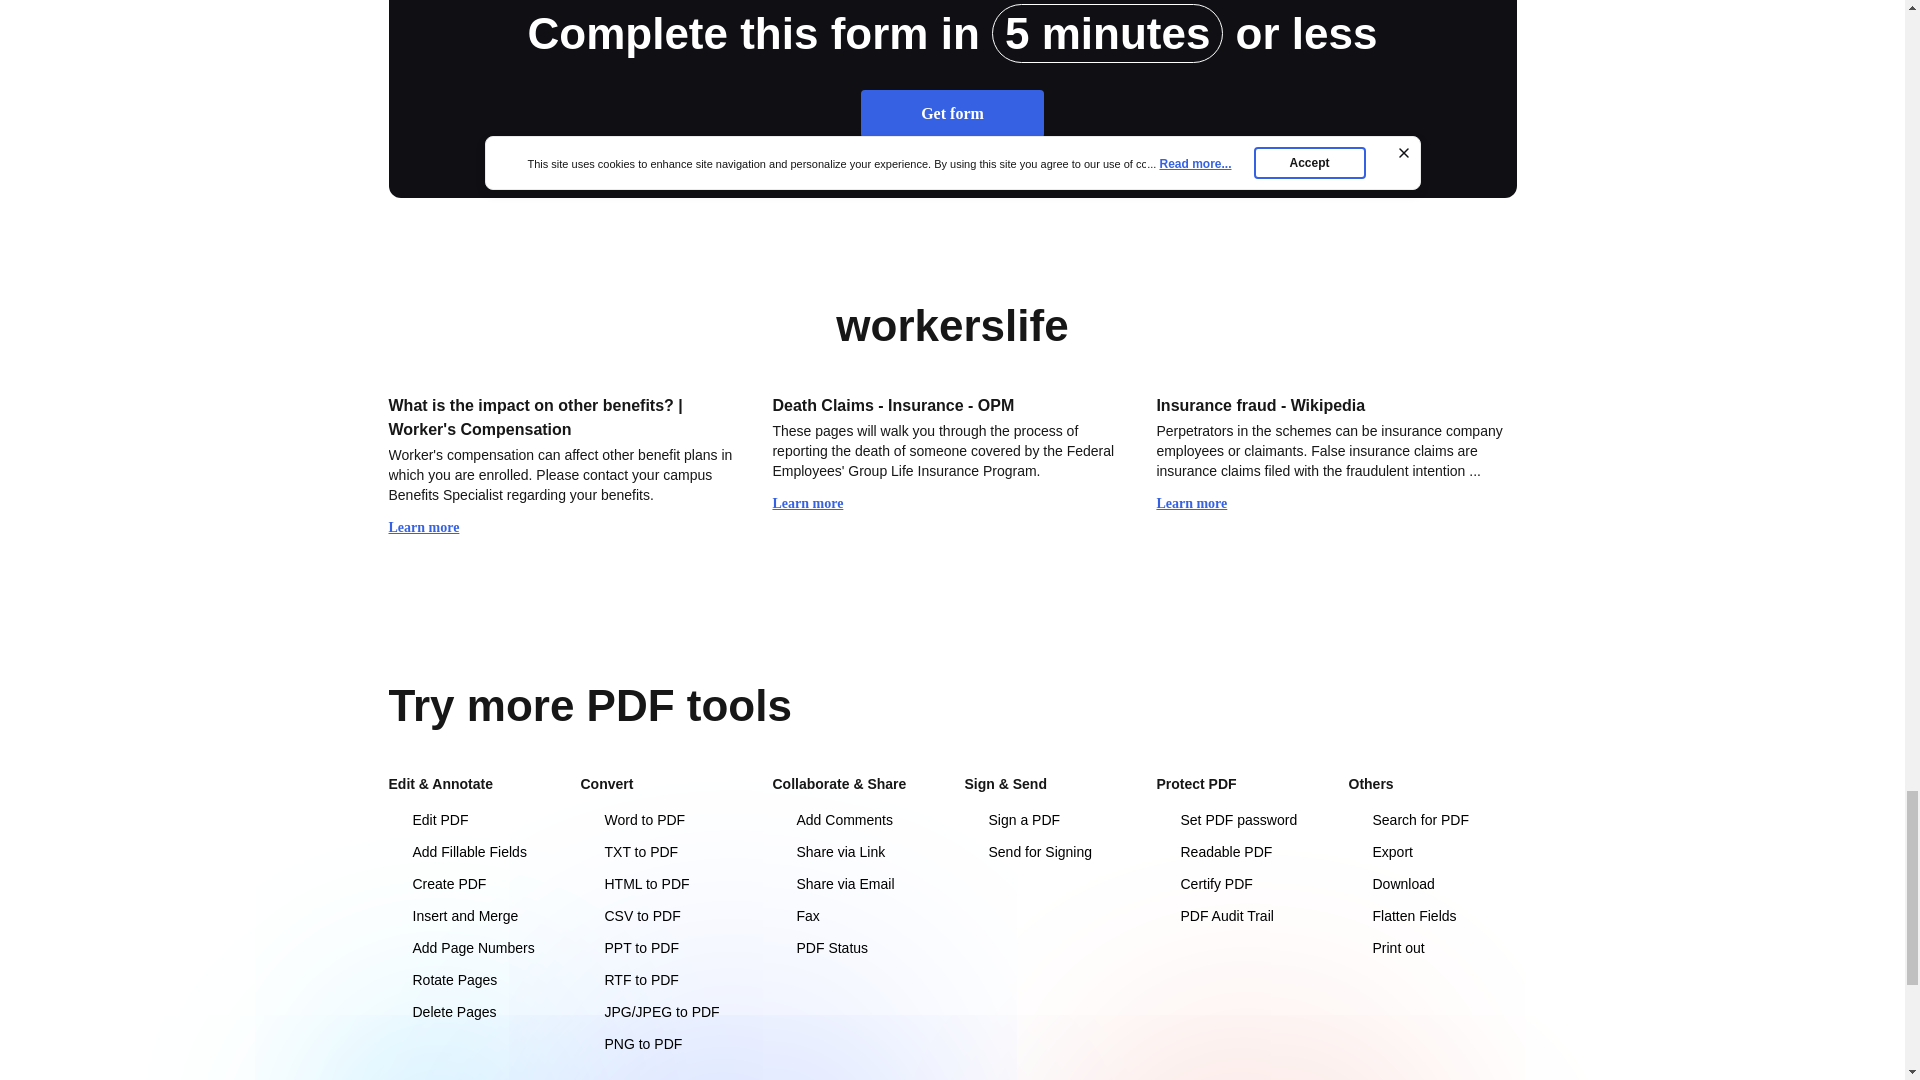  What do you see at coordinates (472, 948) in the screenshot?
I see `Add Page Numbers` at bounding box center [472, 948].